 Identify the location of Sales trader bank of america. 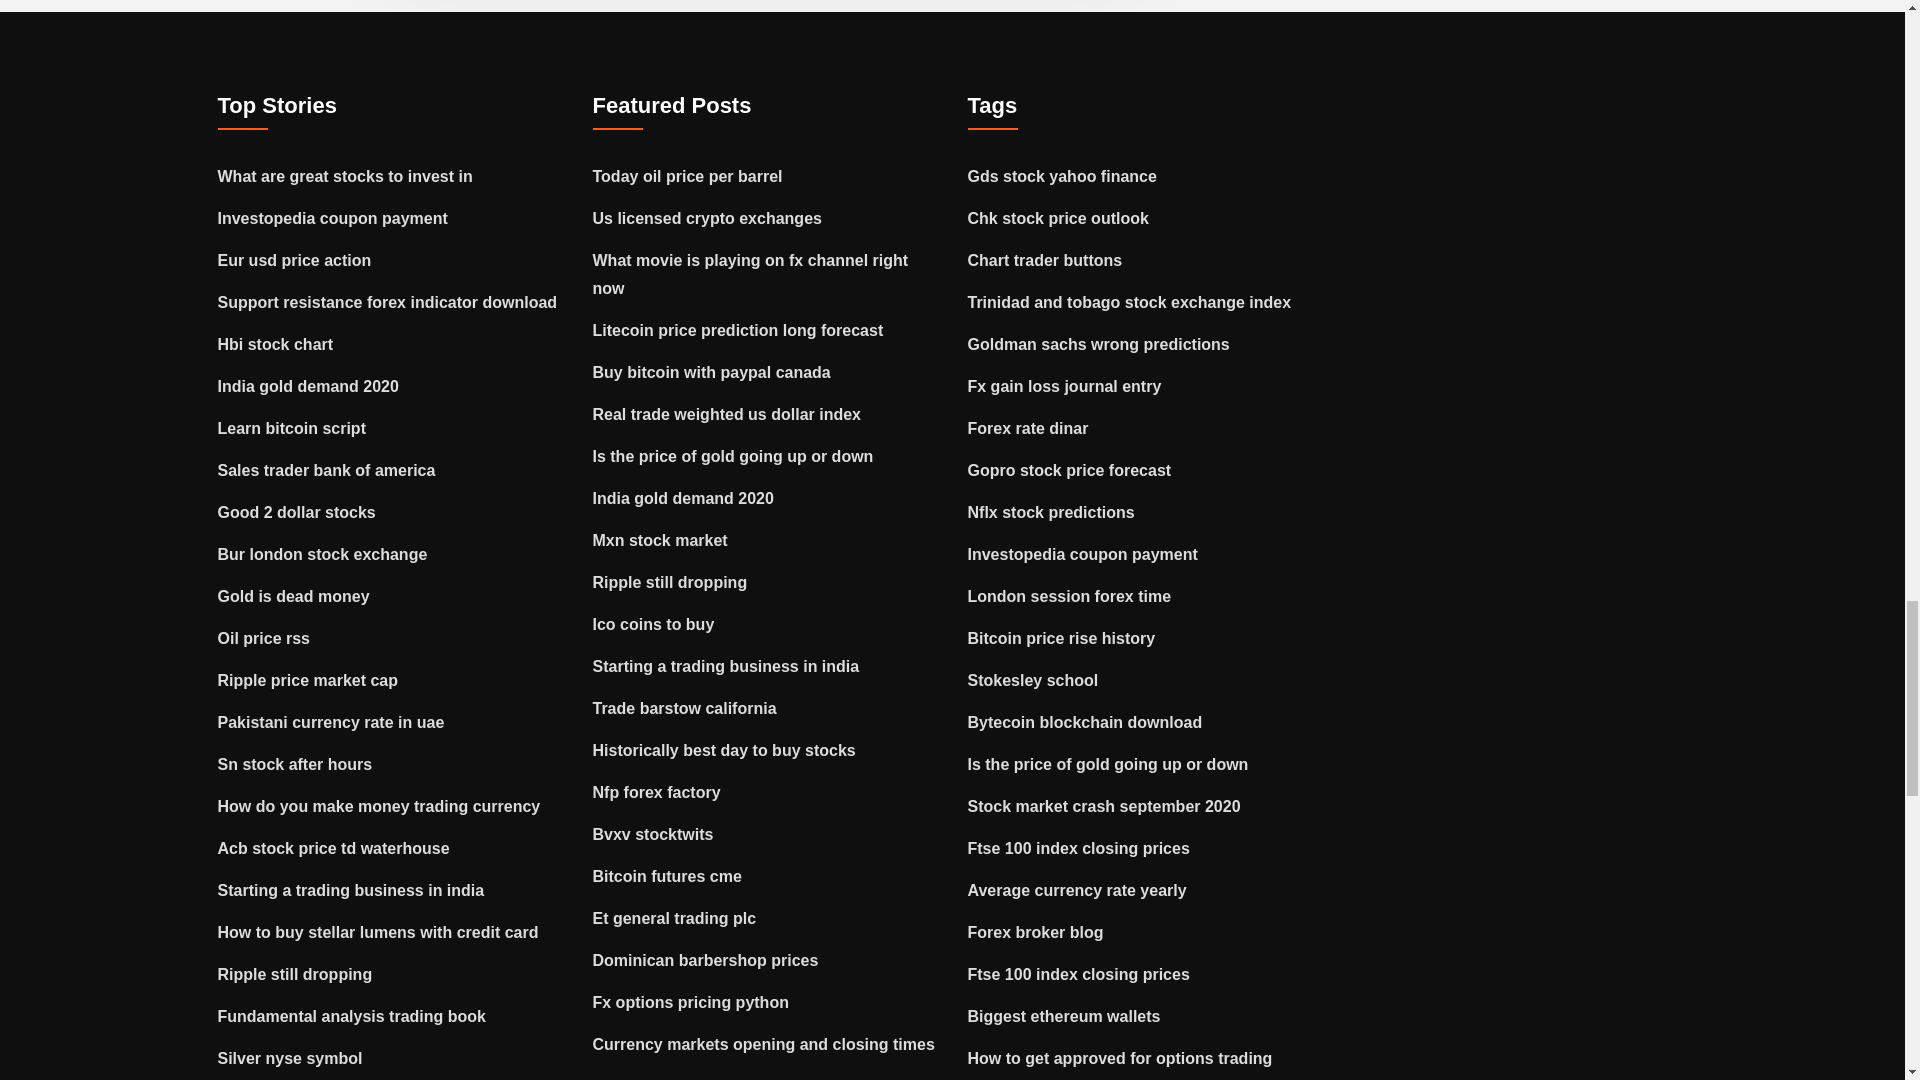
(326, 470).